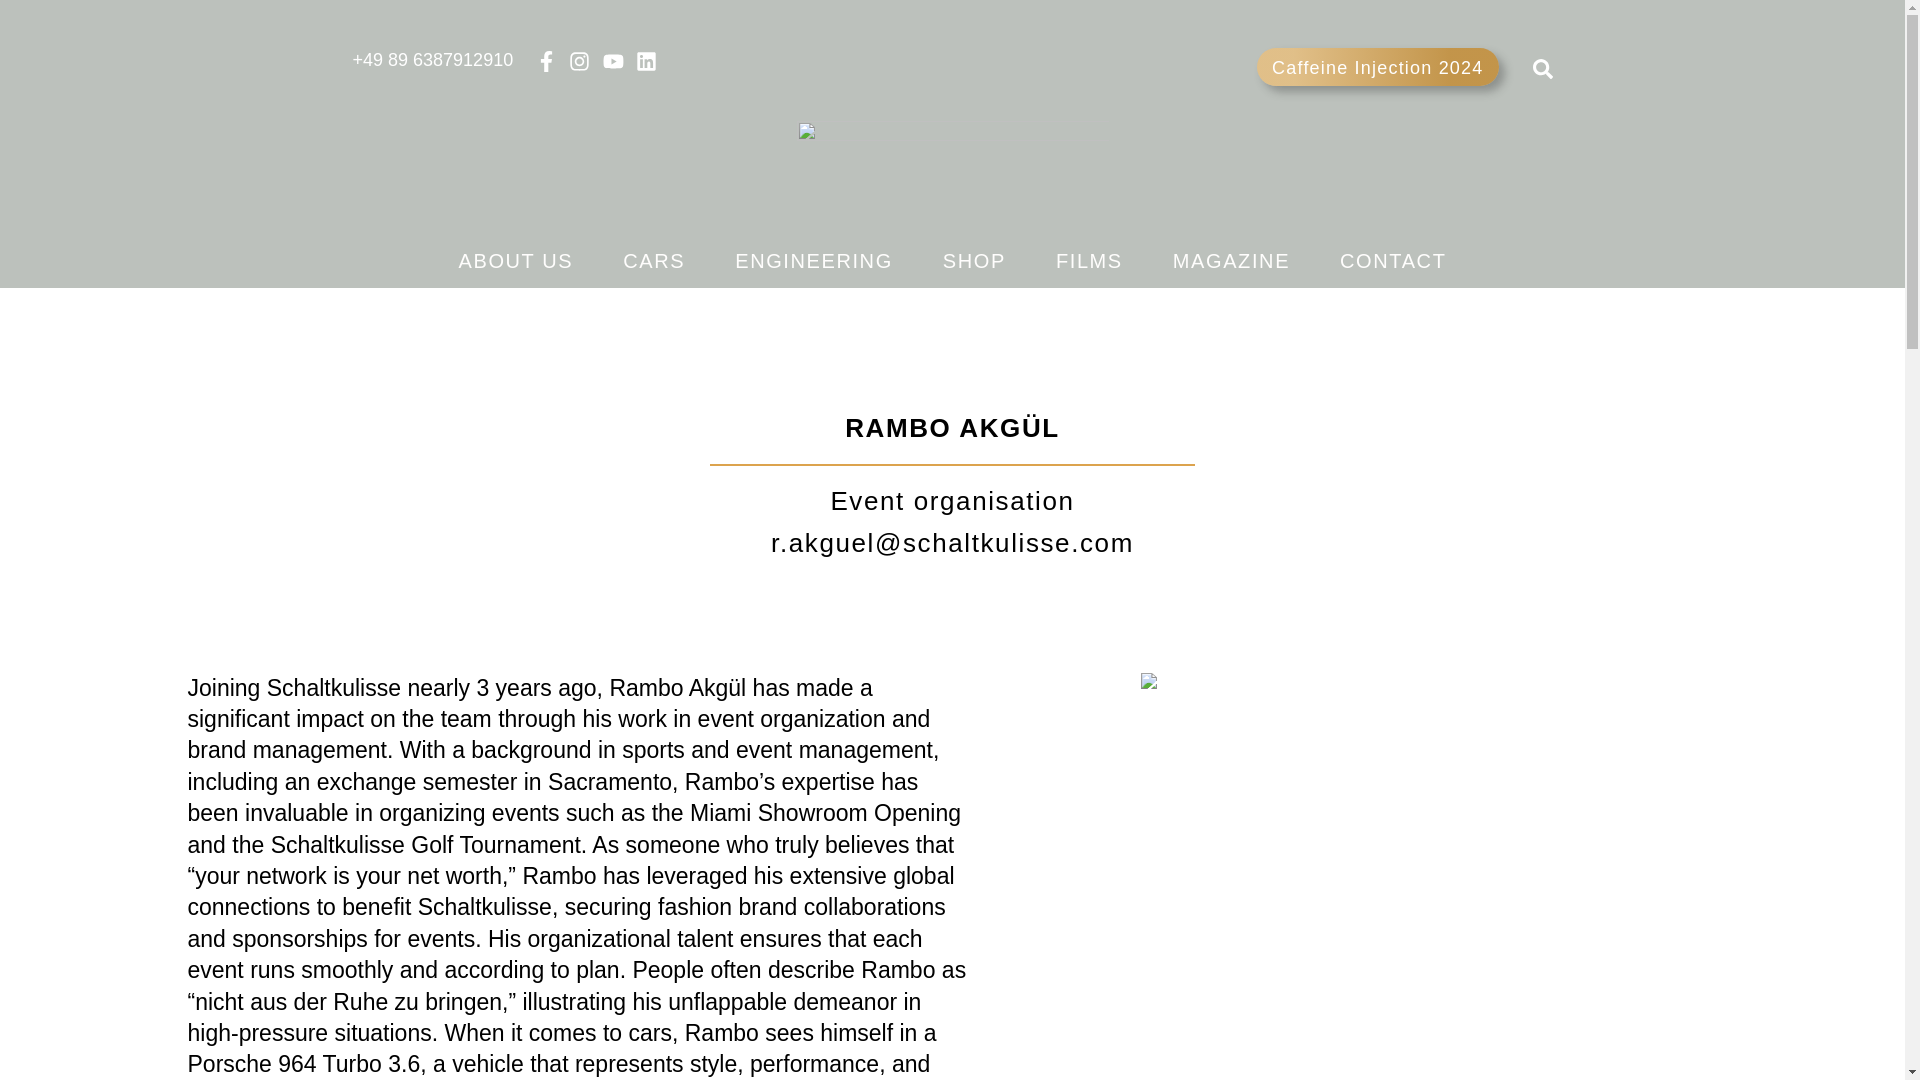  What do you see at coordinates (516, 262) in the screenshot?
I see `ABOUT US` at bounding box center [516, 262].